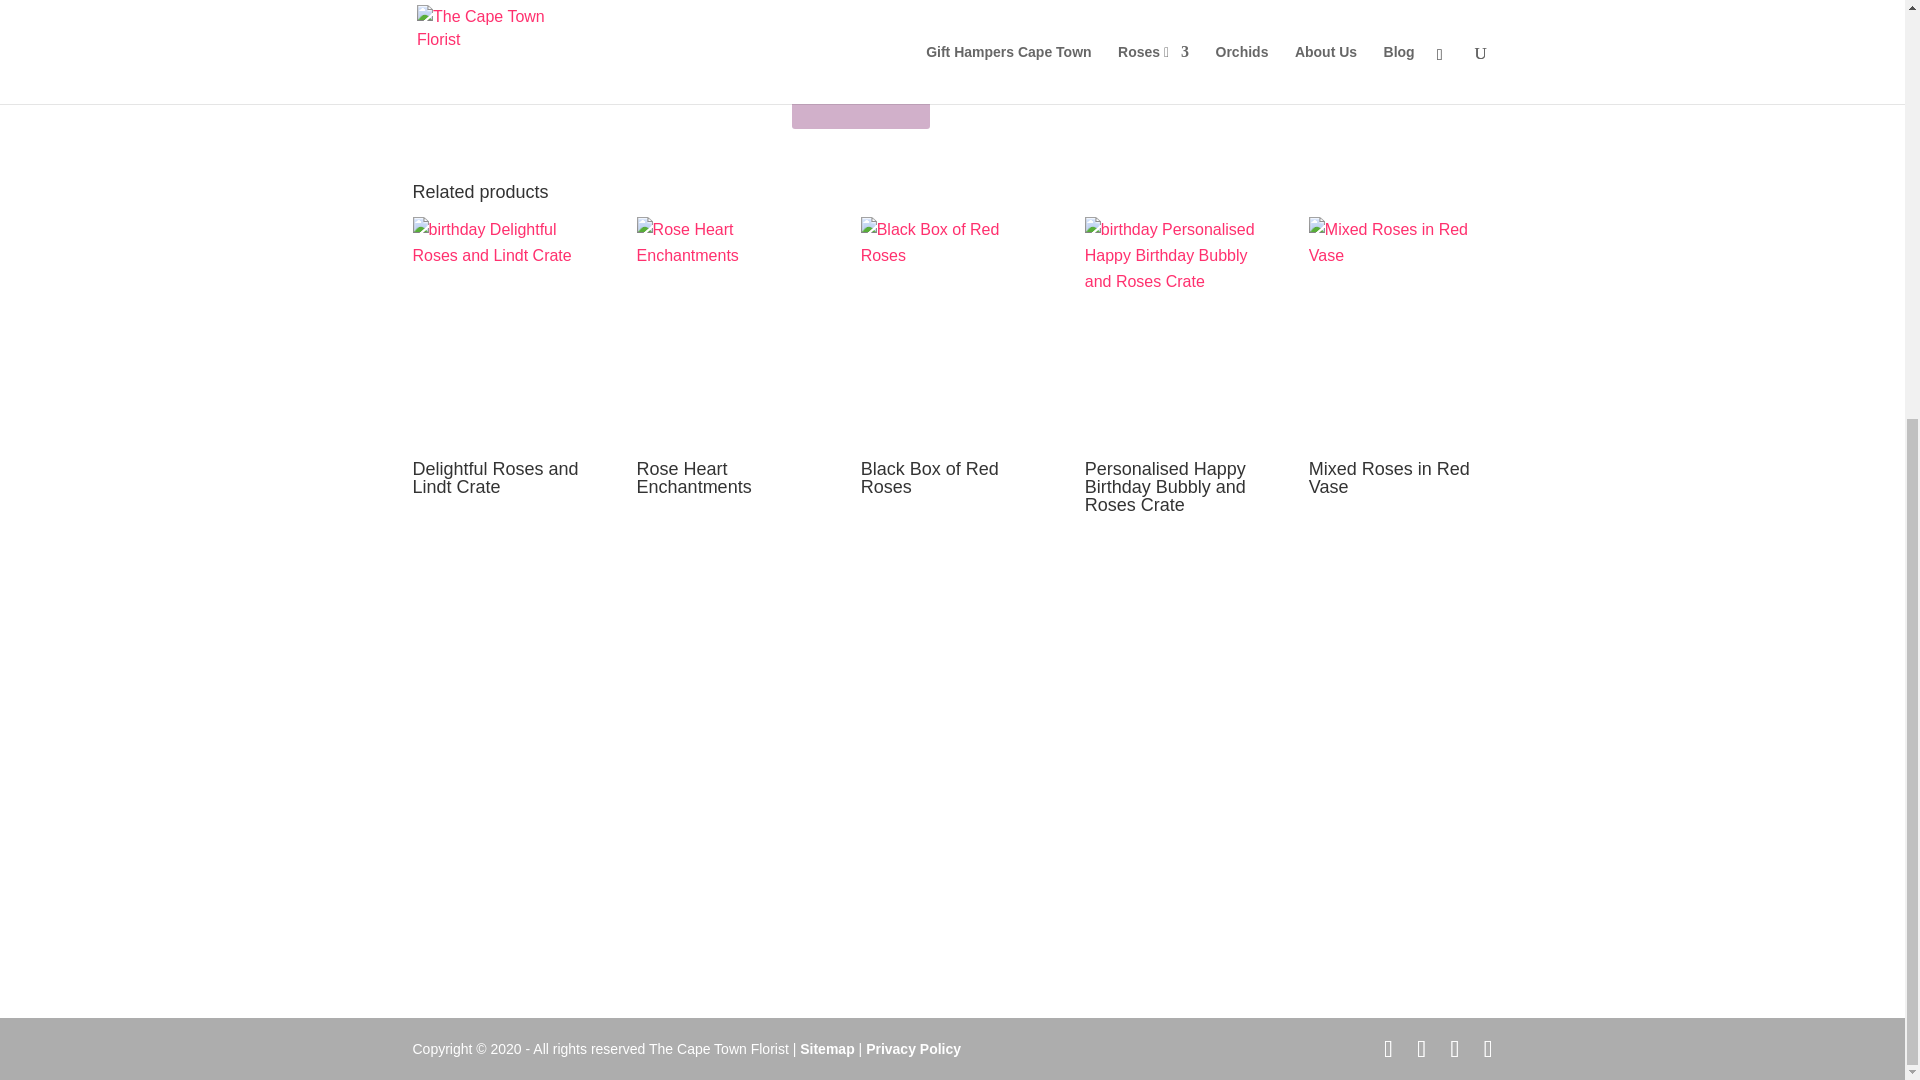 The width and height of the screenshot is (1920, 1080). I want to click on Corporate Flowers, so click(465, 850).